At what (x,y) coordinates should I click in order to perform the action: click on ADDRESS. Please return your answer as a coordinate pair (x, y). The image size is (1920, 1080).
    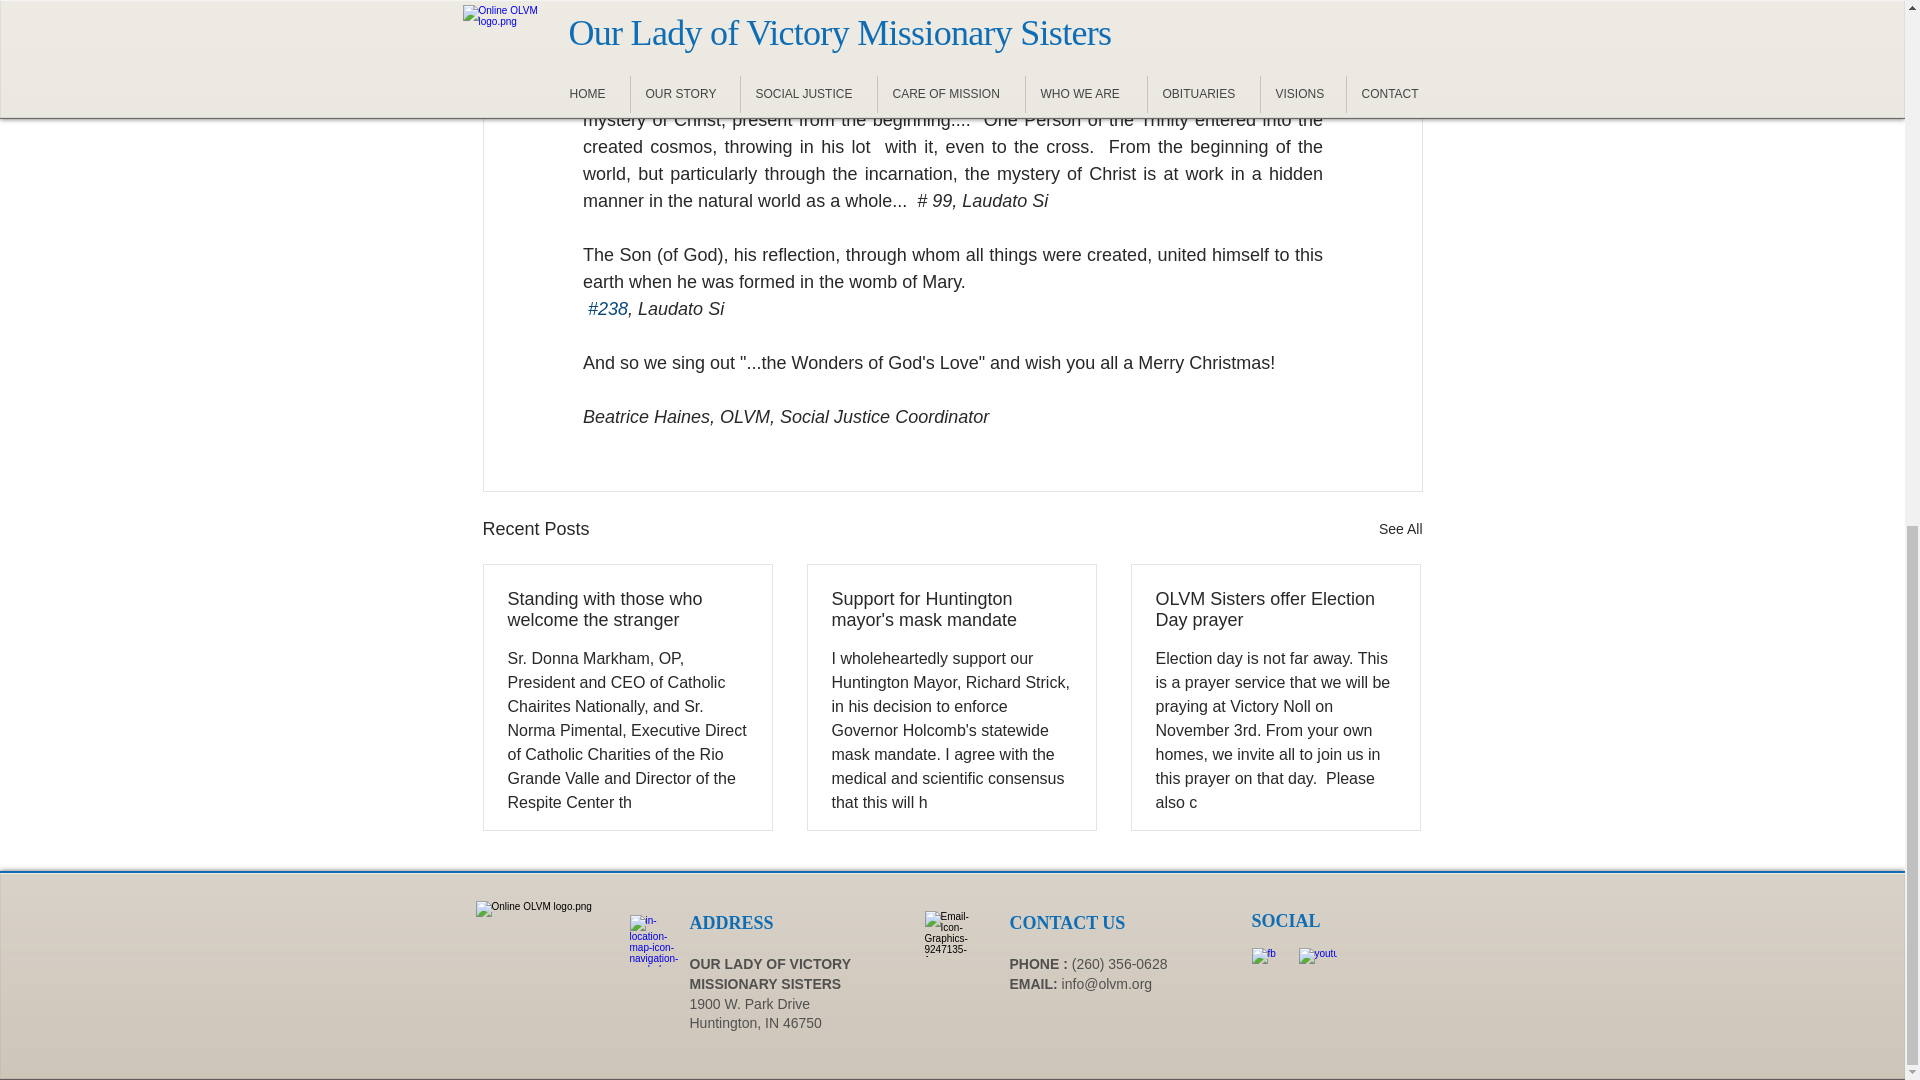
    Looking at the image, I should click on (731, 922).